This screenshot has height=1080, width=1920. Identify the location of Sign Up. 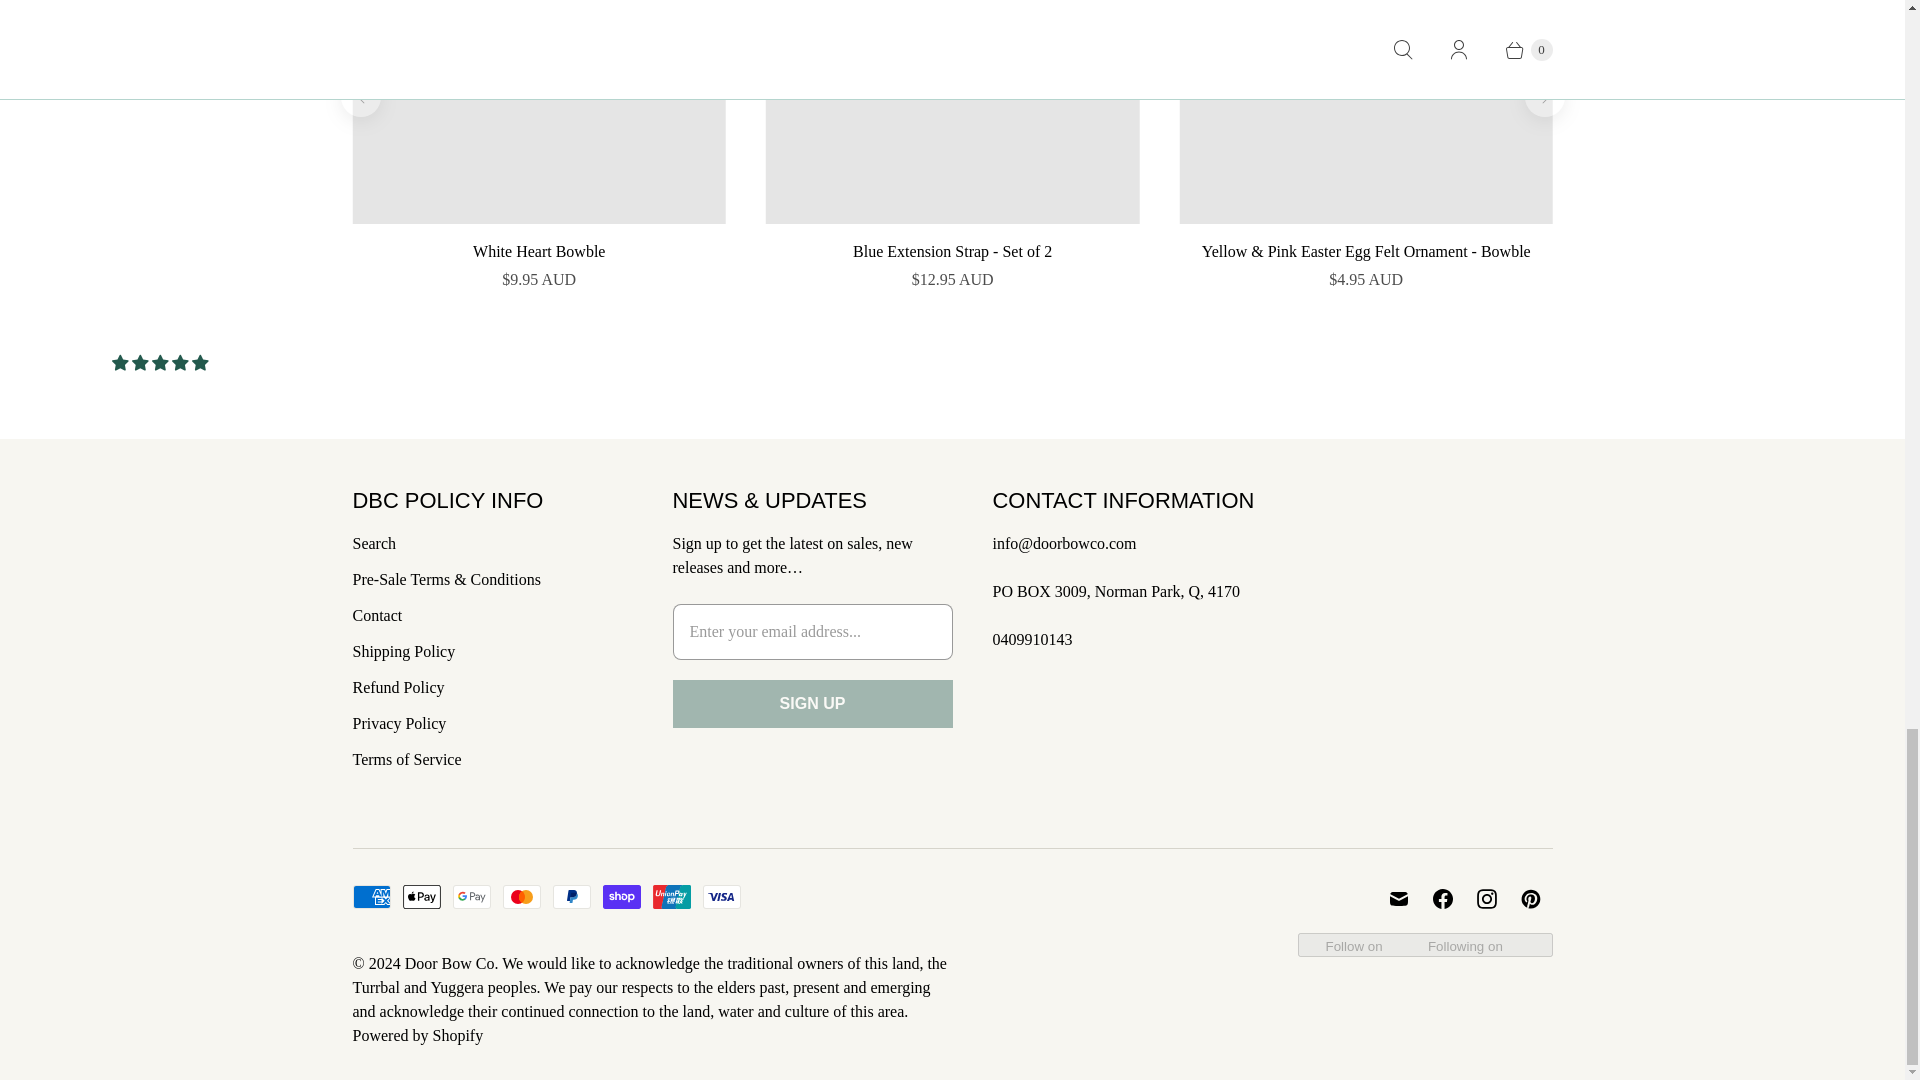
(812, 704).